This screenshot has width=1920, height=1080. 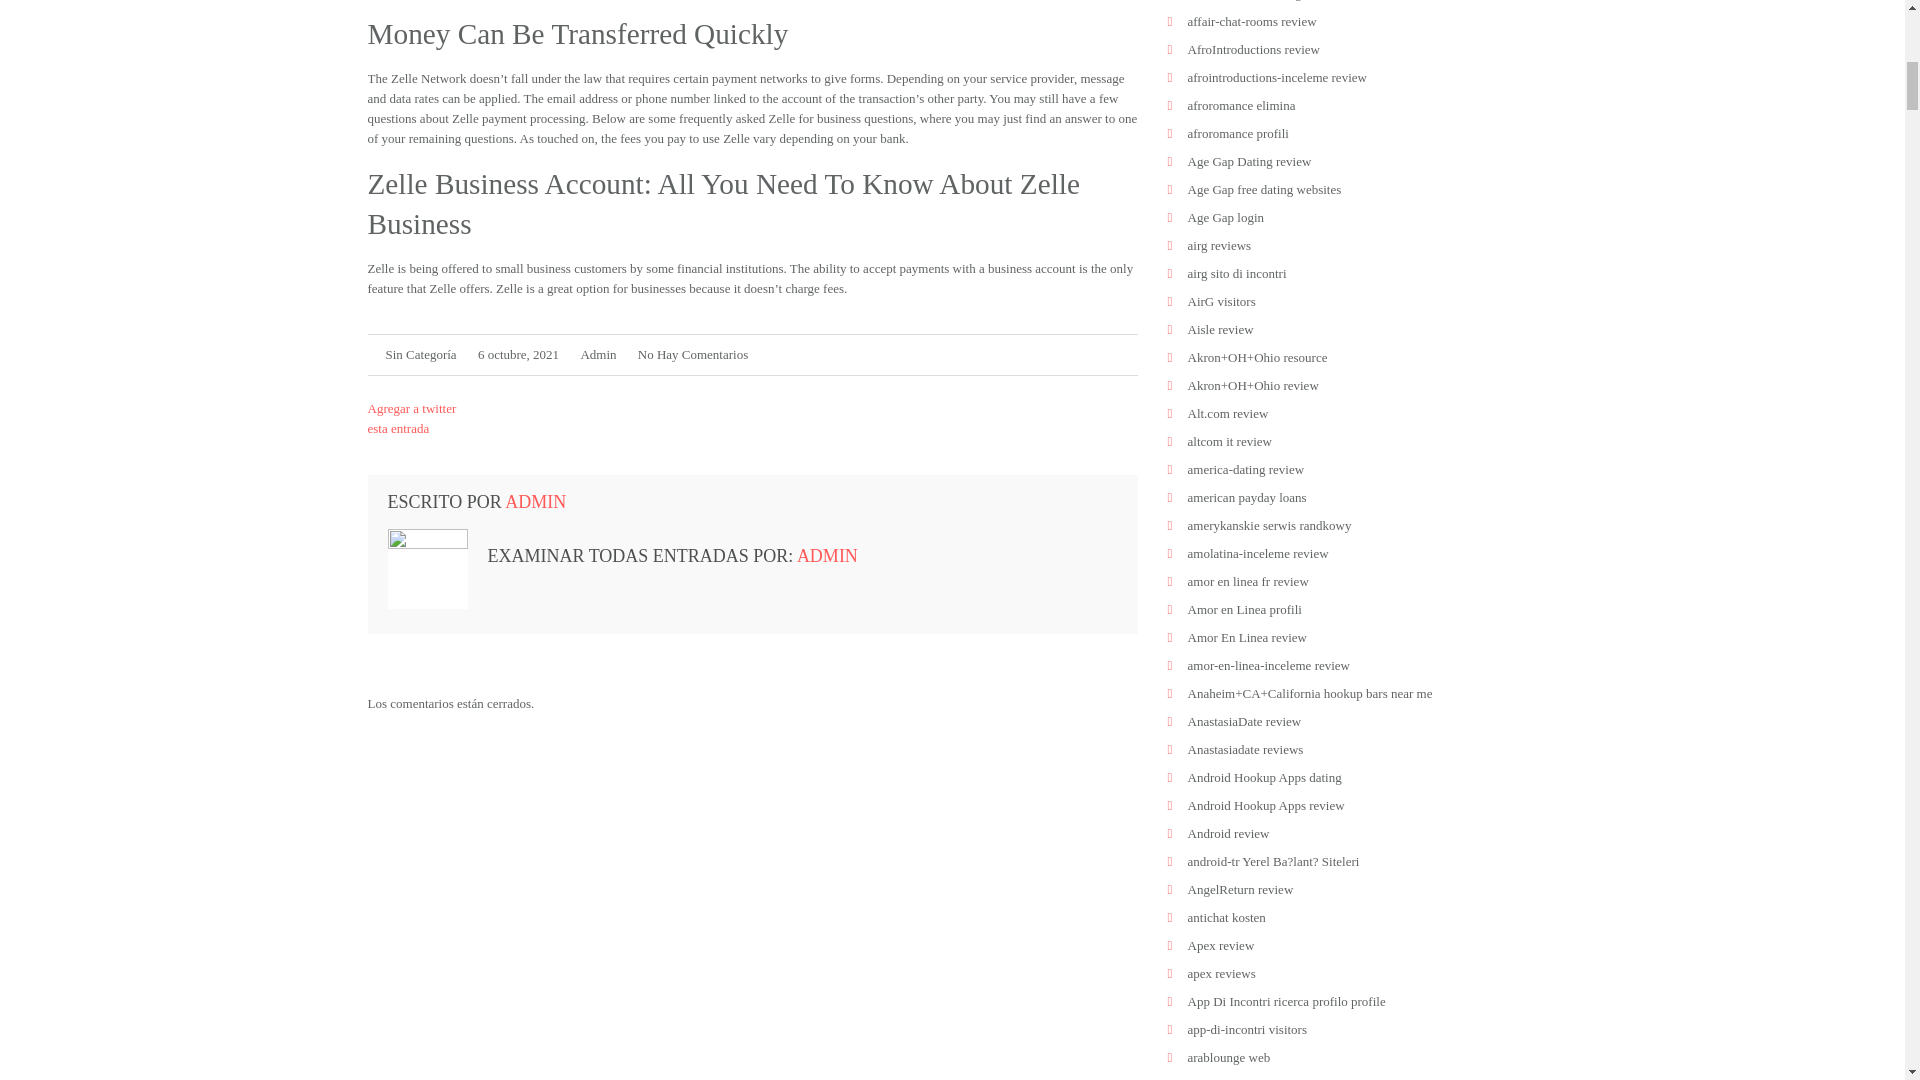 I want to click on Entradas de admin, so click(x=598, y=352).